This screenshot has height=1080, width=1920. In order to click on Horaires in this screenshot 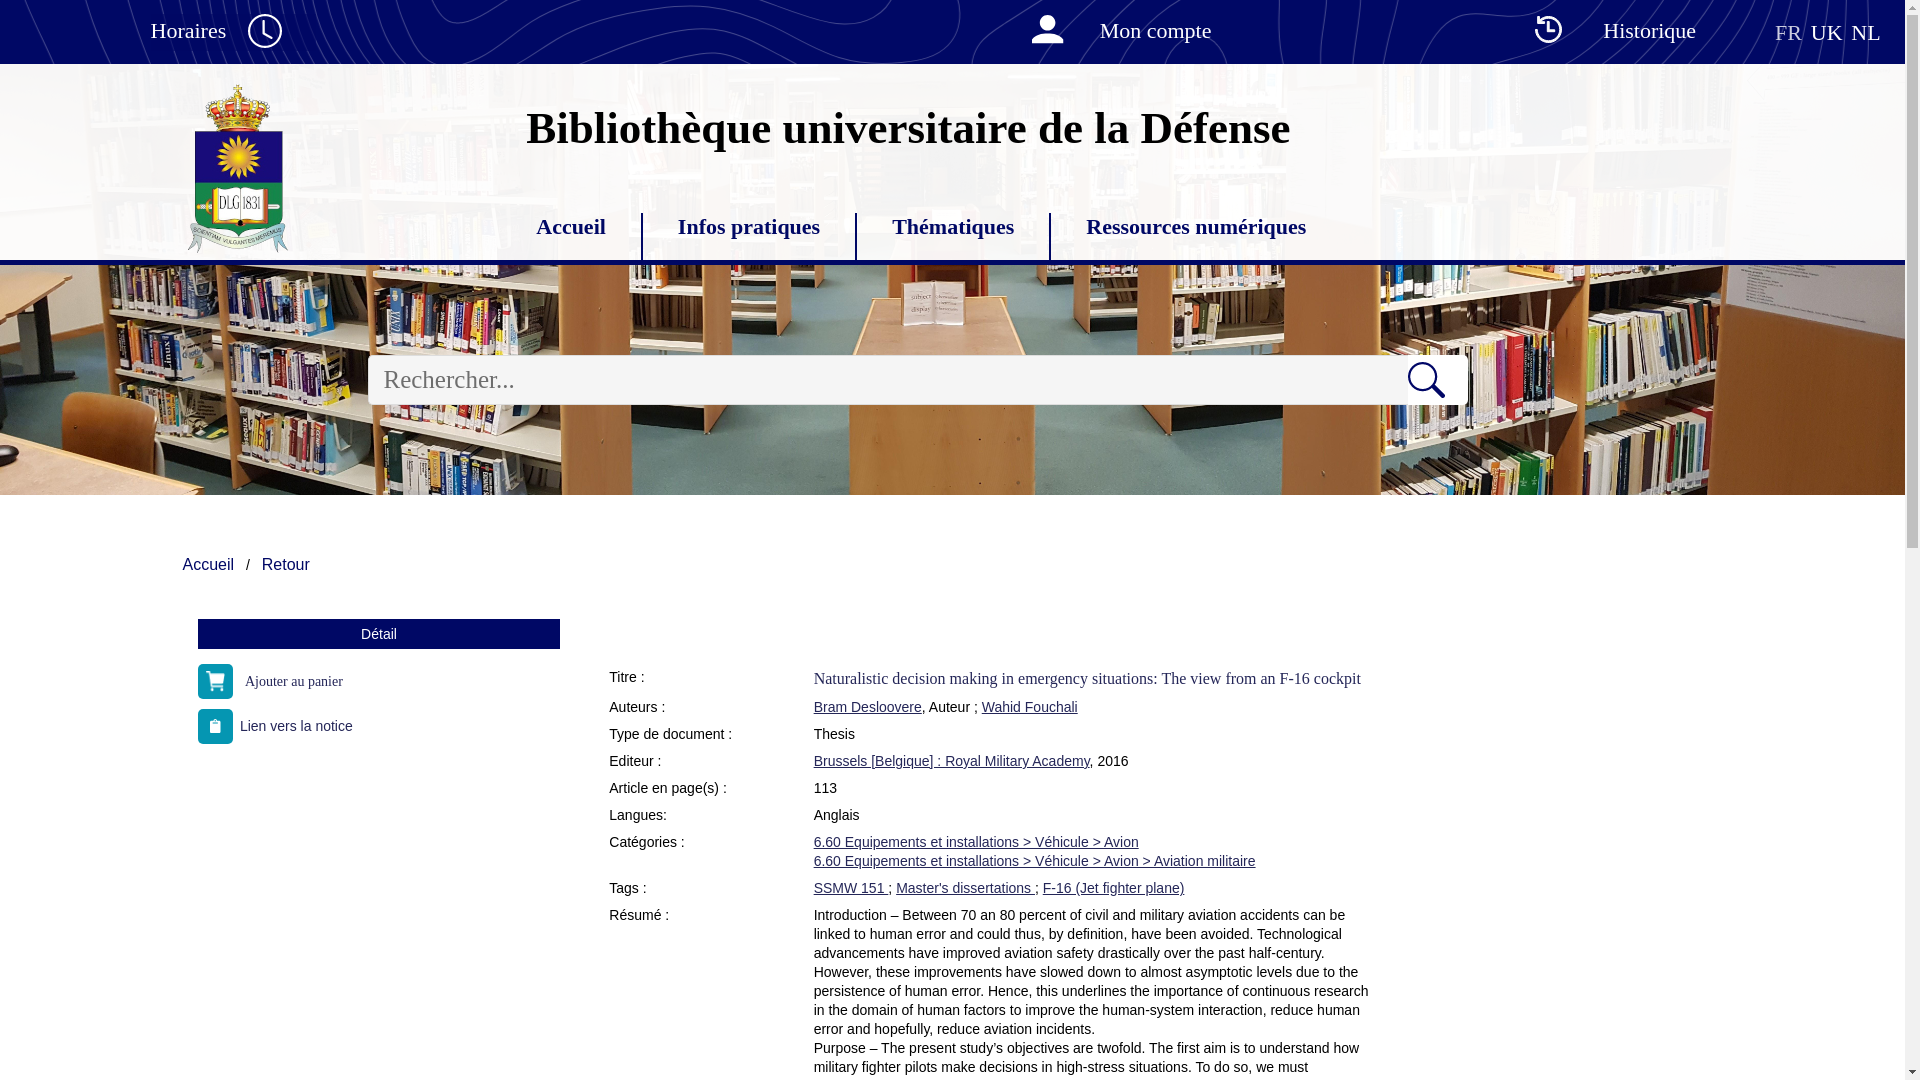, I will do `click(234, 32)`.